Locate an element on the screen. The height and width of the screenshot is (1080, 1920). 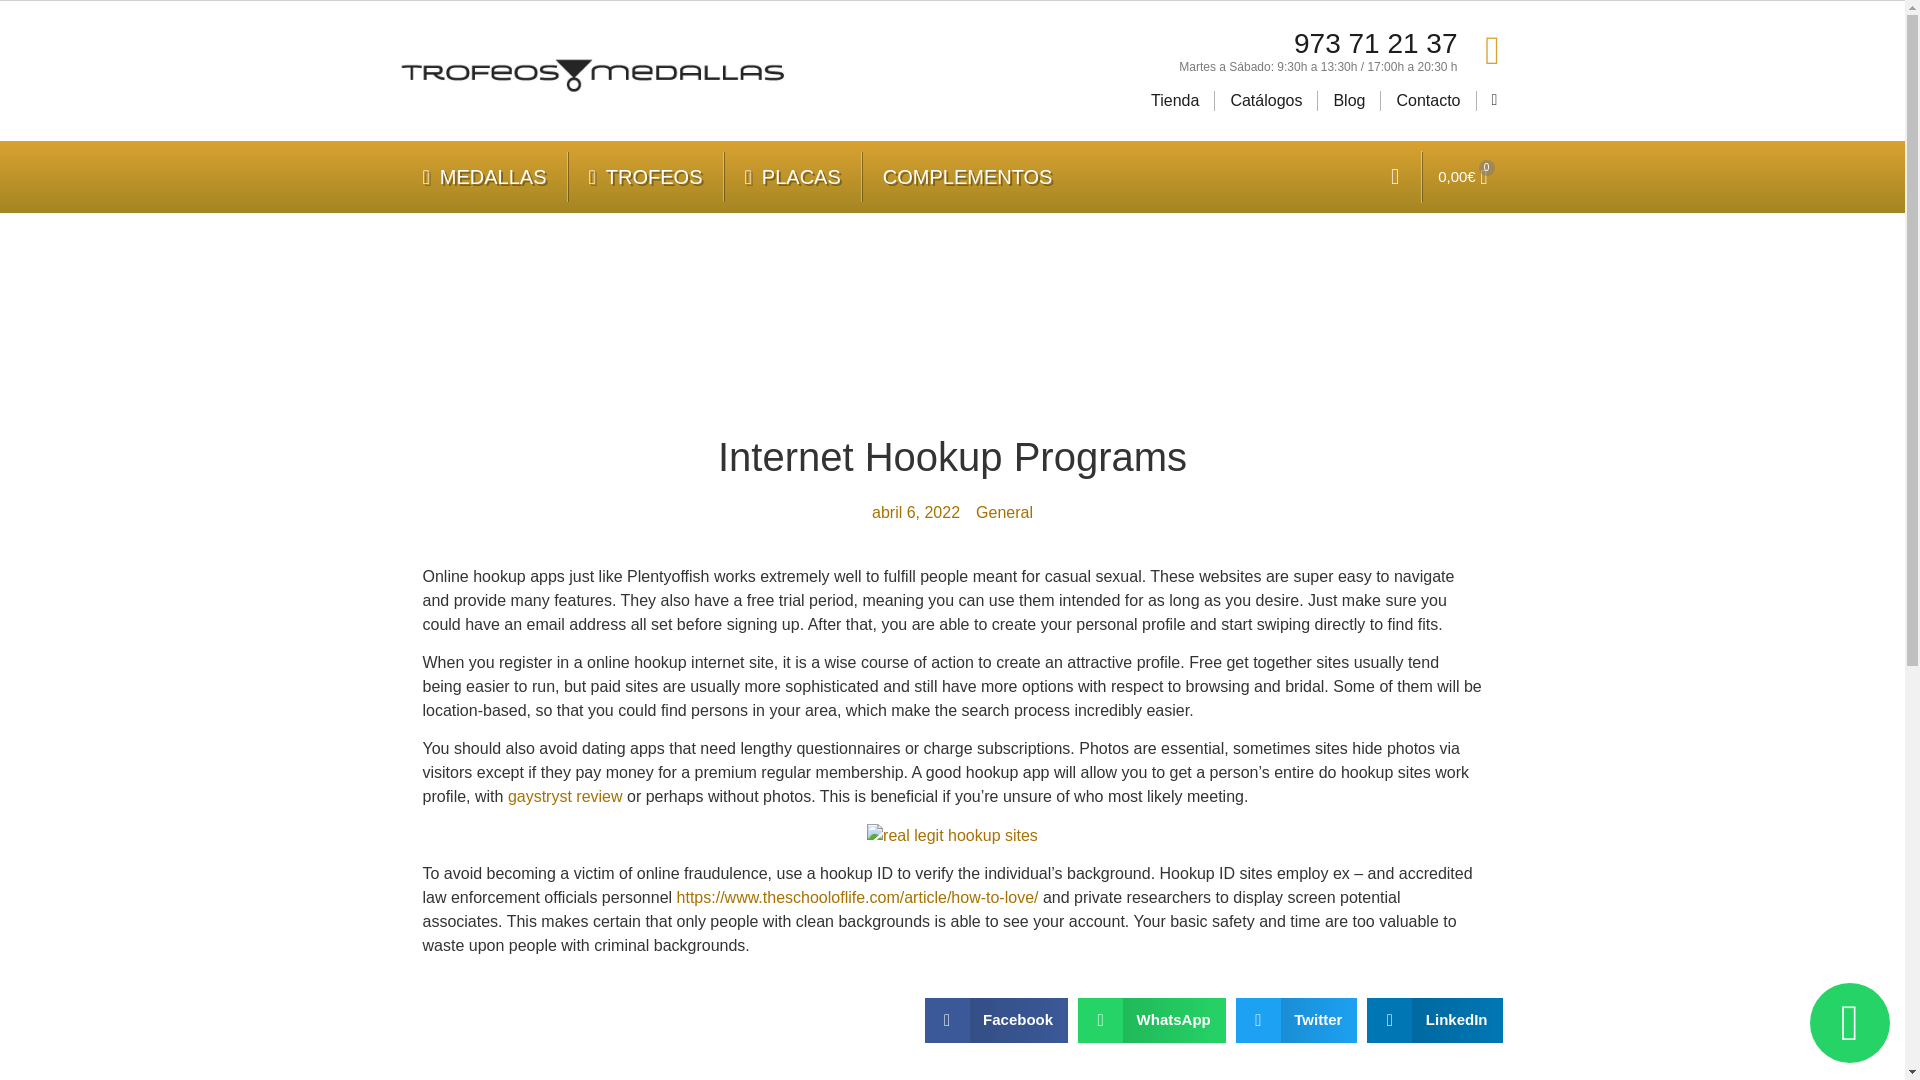
TROFEOS is located at coordinates (646, 176).